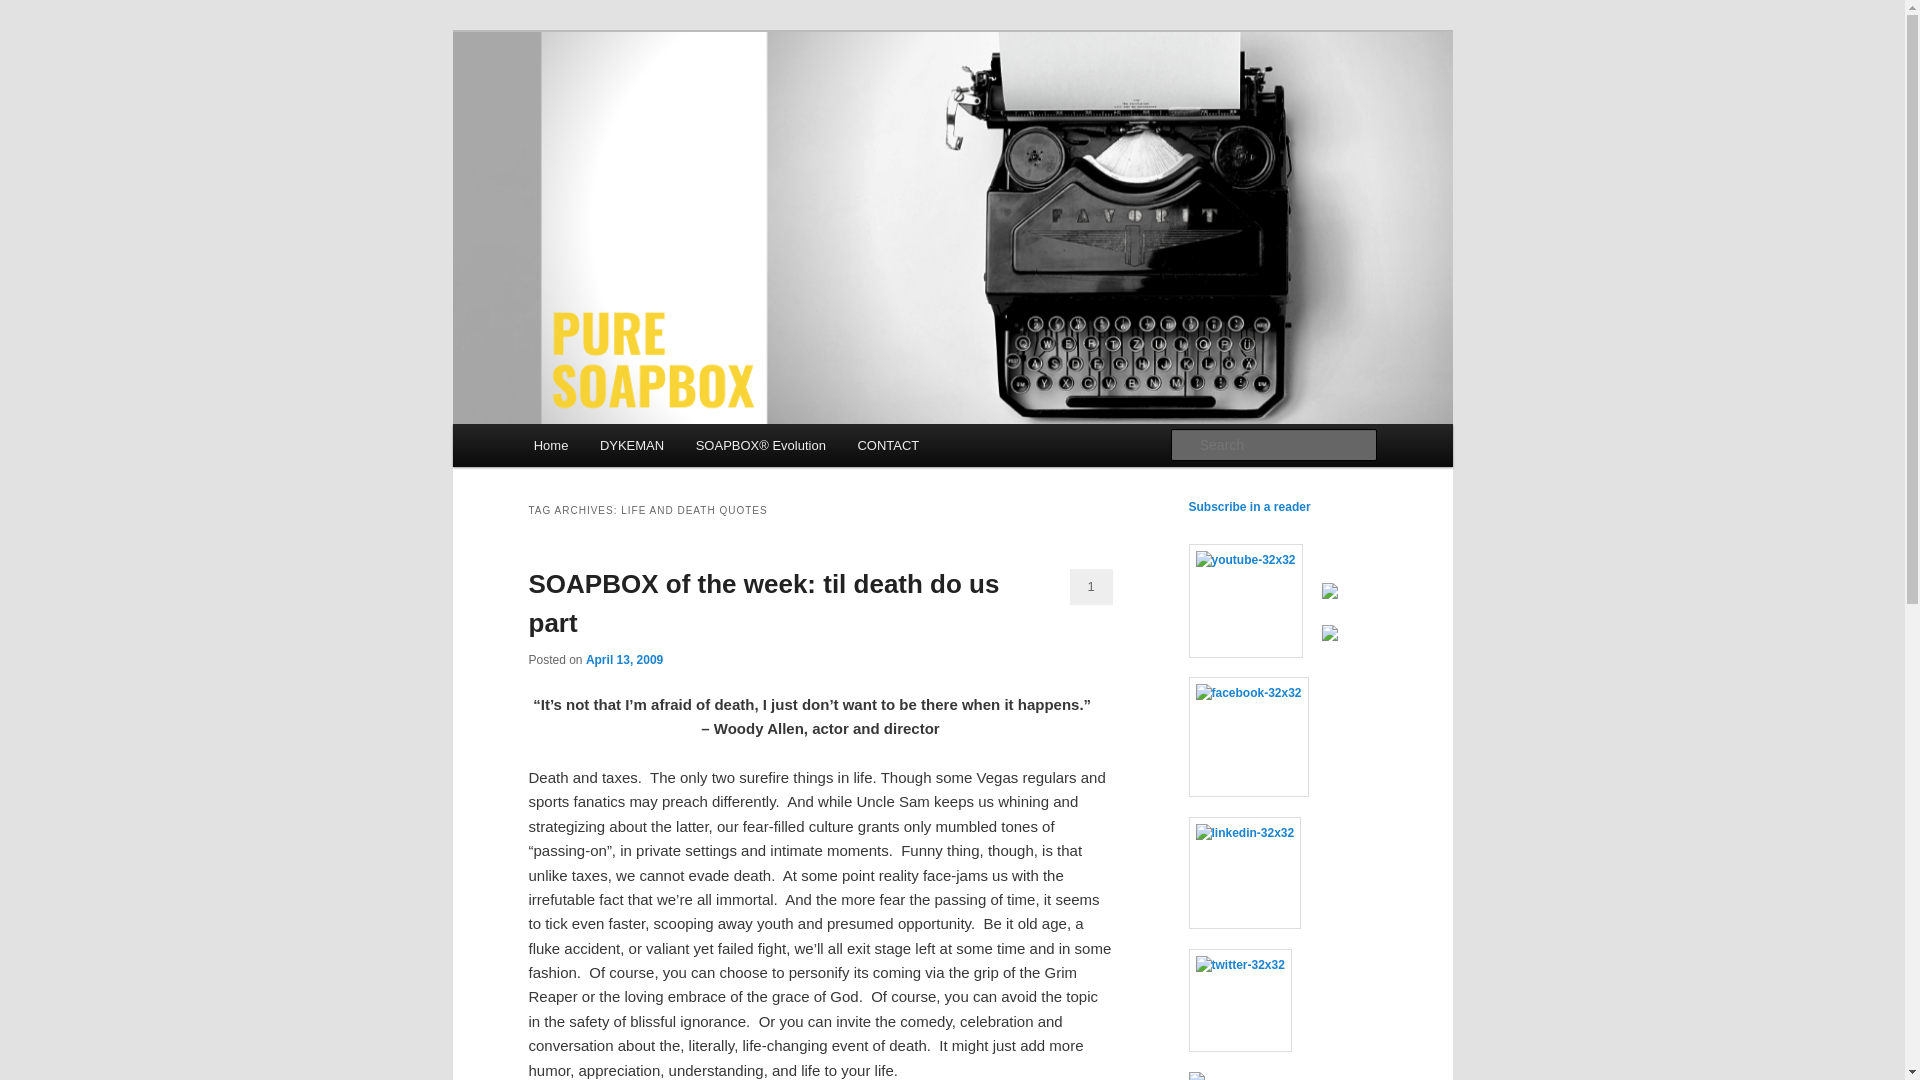 This screenshot has width=1920, height=1080. I want to click on youtube-32x32, so click(1244, 600).